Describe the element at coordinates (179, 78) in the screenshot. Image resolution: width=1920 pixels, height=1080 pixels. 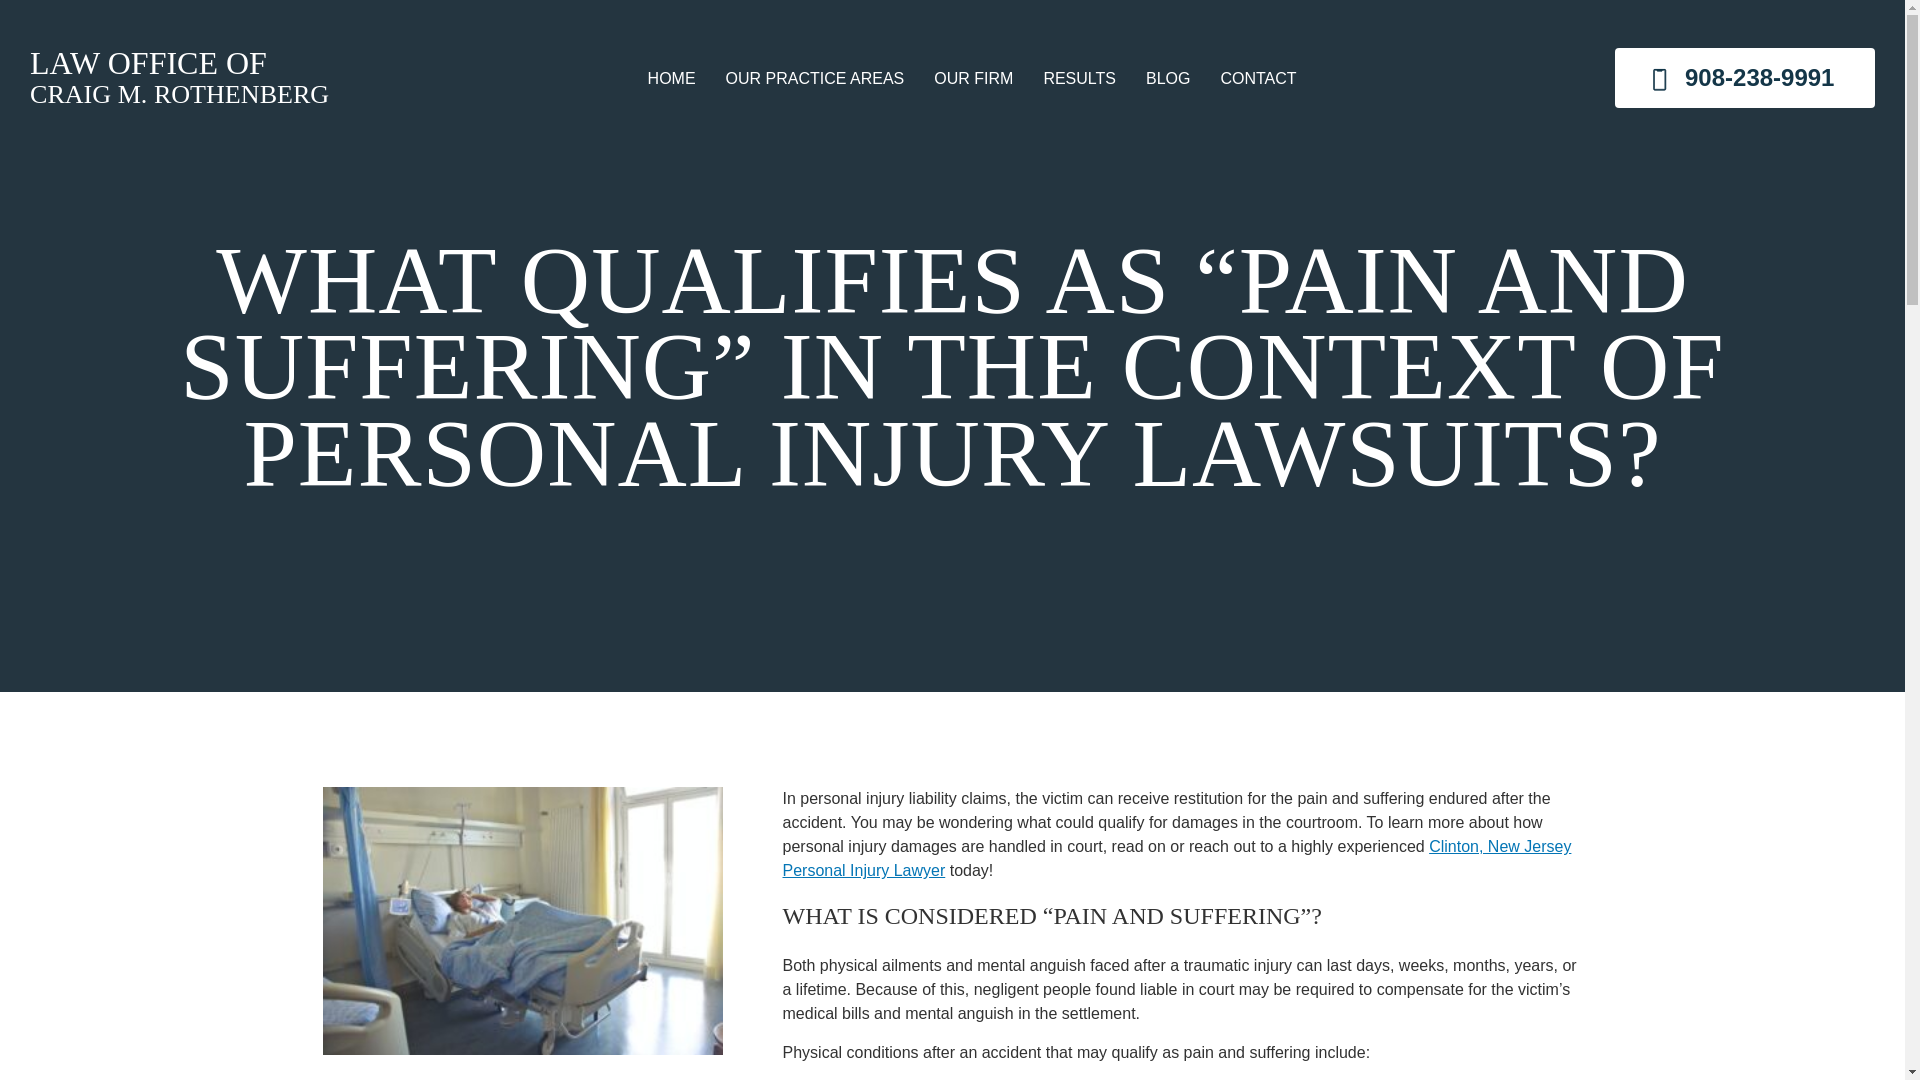
I see `OUR PRACTICE AREAS` at that location.